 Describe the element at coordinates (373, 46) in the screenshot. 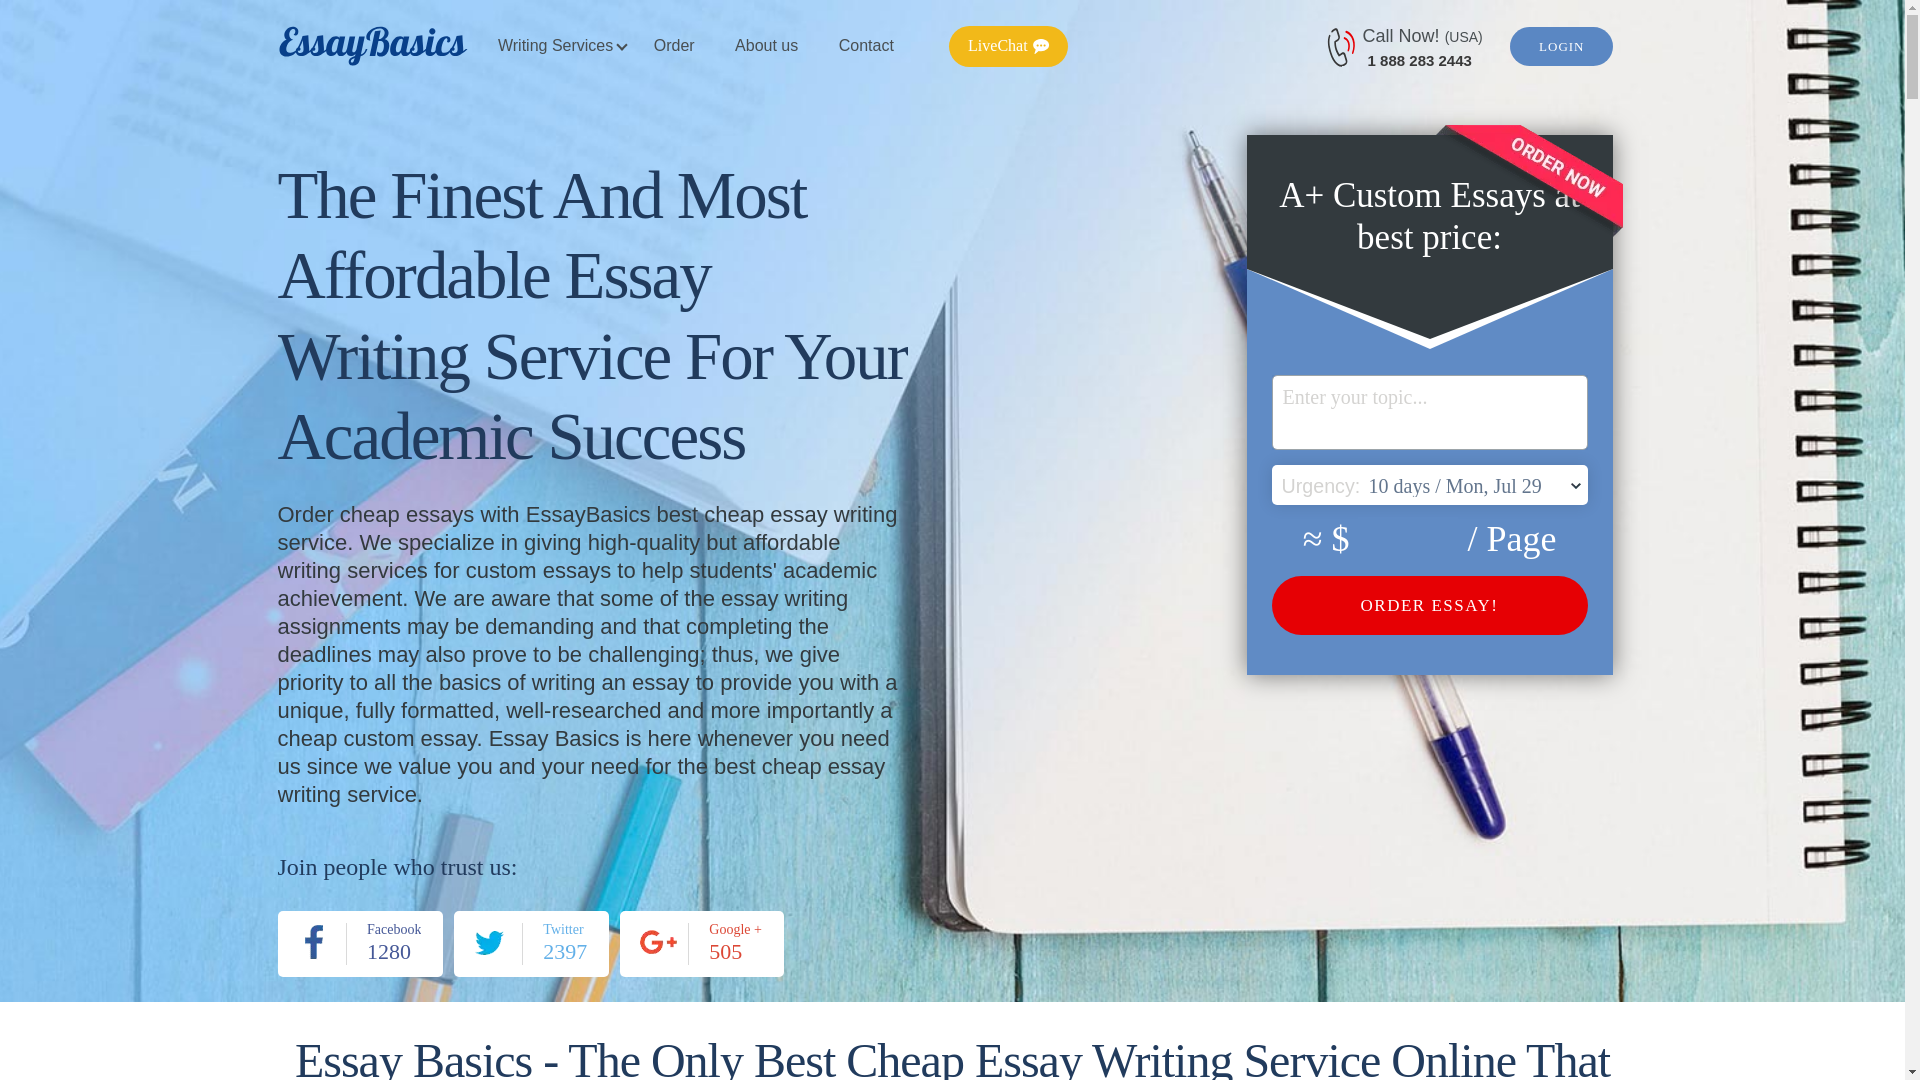

I see `EssayBasics.com` at that location.